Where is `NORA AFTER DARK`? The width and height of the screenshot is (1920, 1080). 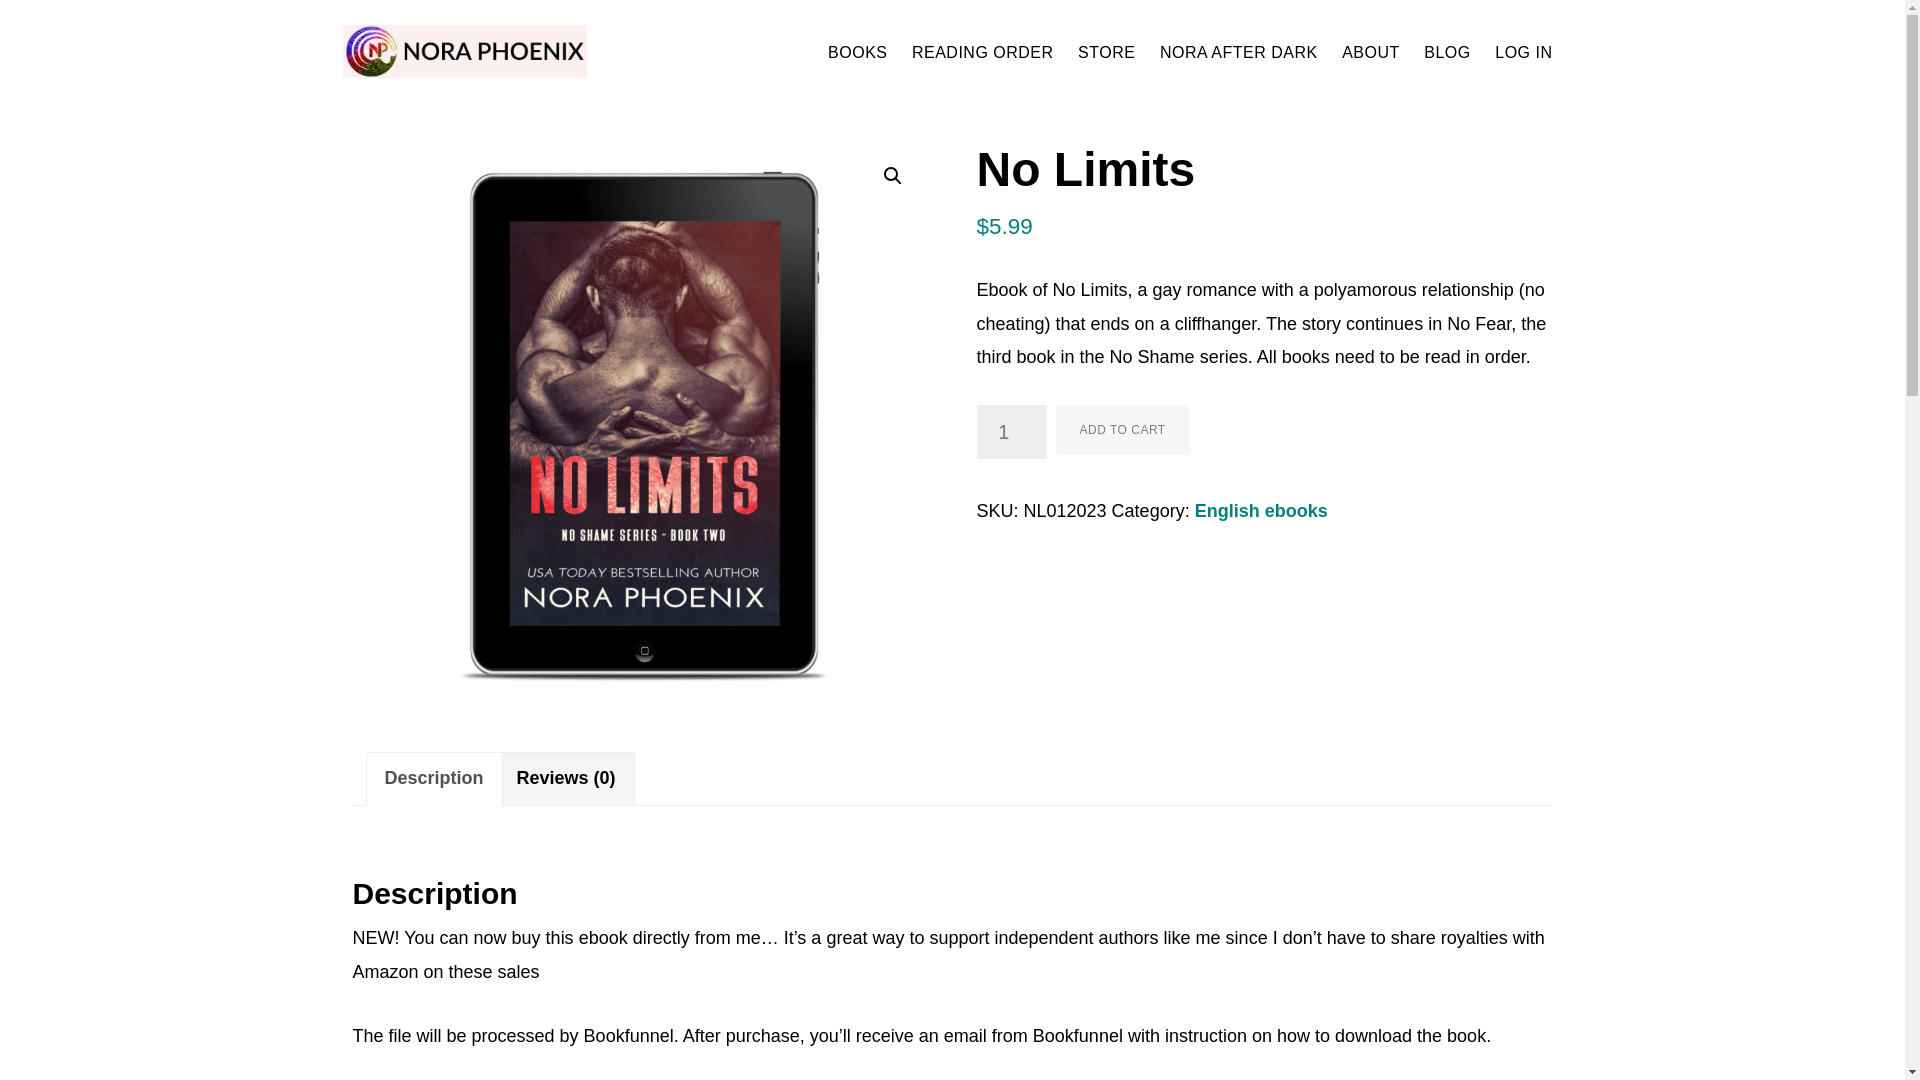 NORA AFTER DARK is located at coordinates (1239, 52).